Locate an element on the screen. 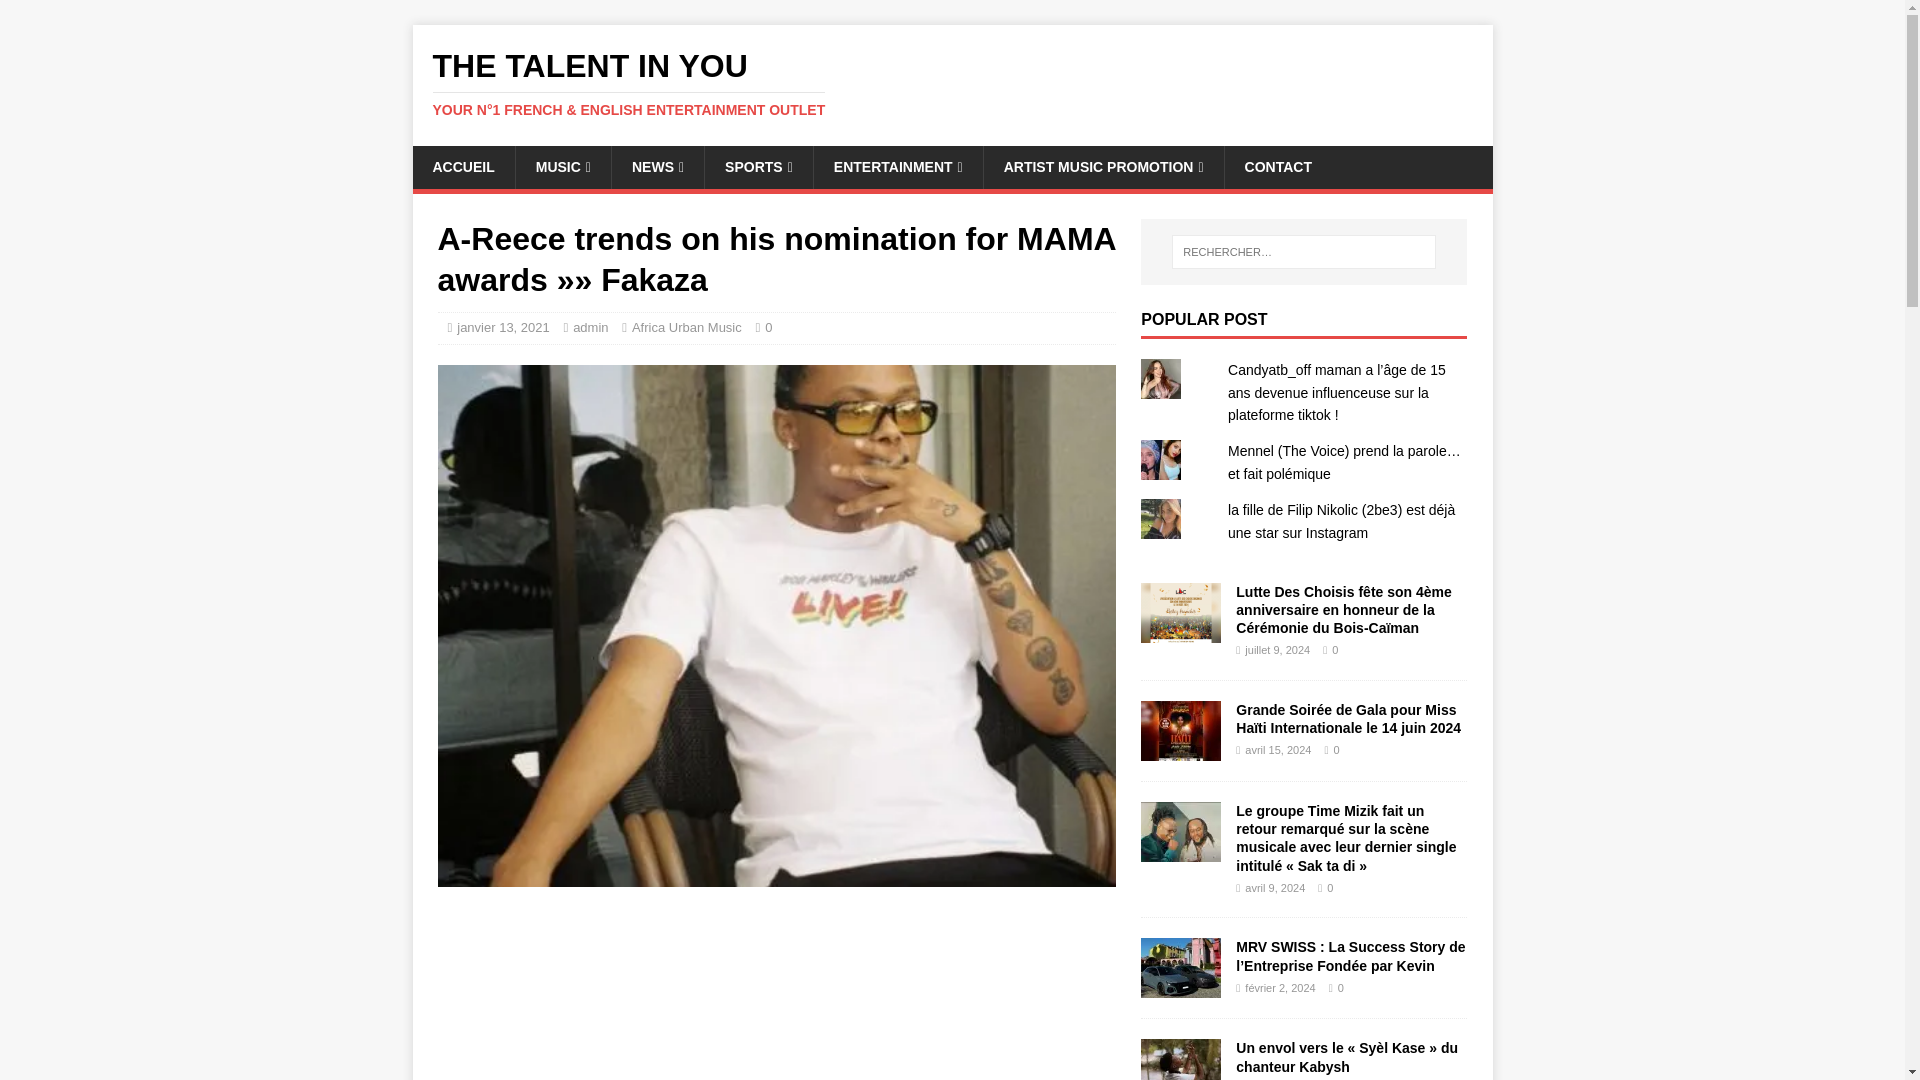  Africa Urban Music is located at coordinates (686, 326).